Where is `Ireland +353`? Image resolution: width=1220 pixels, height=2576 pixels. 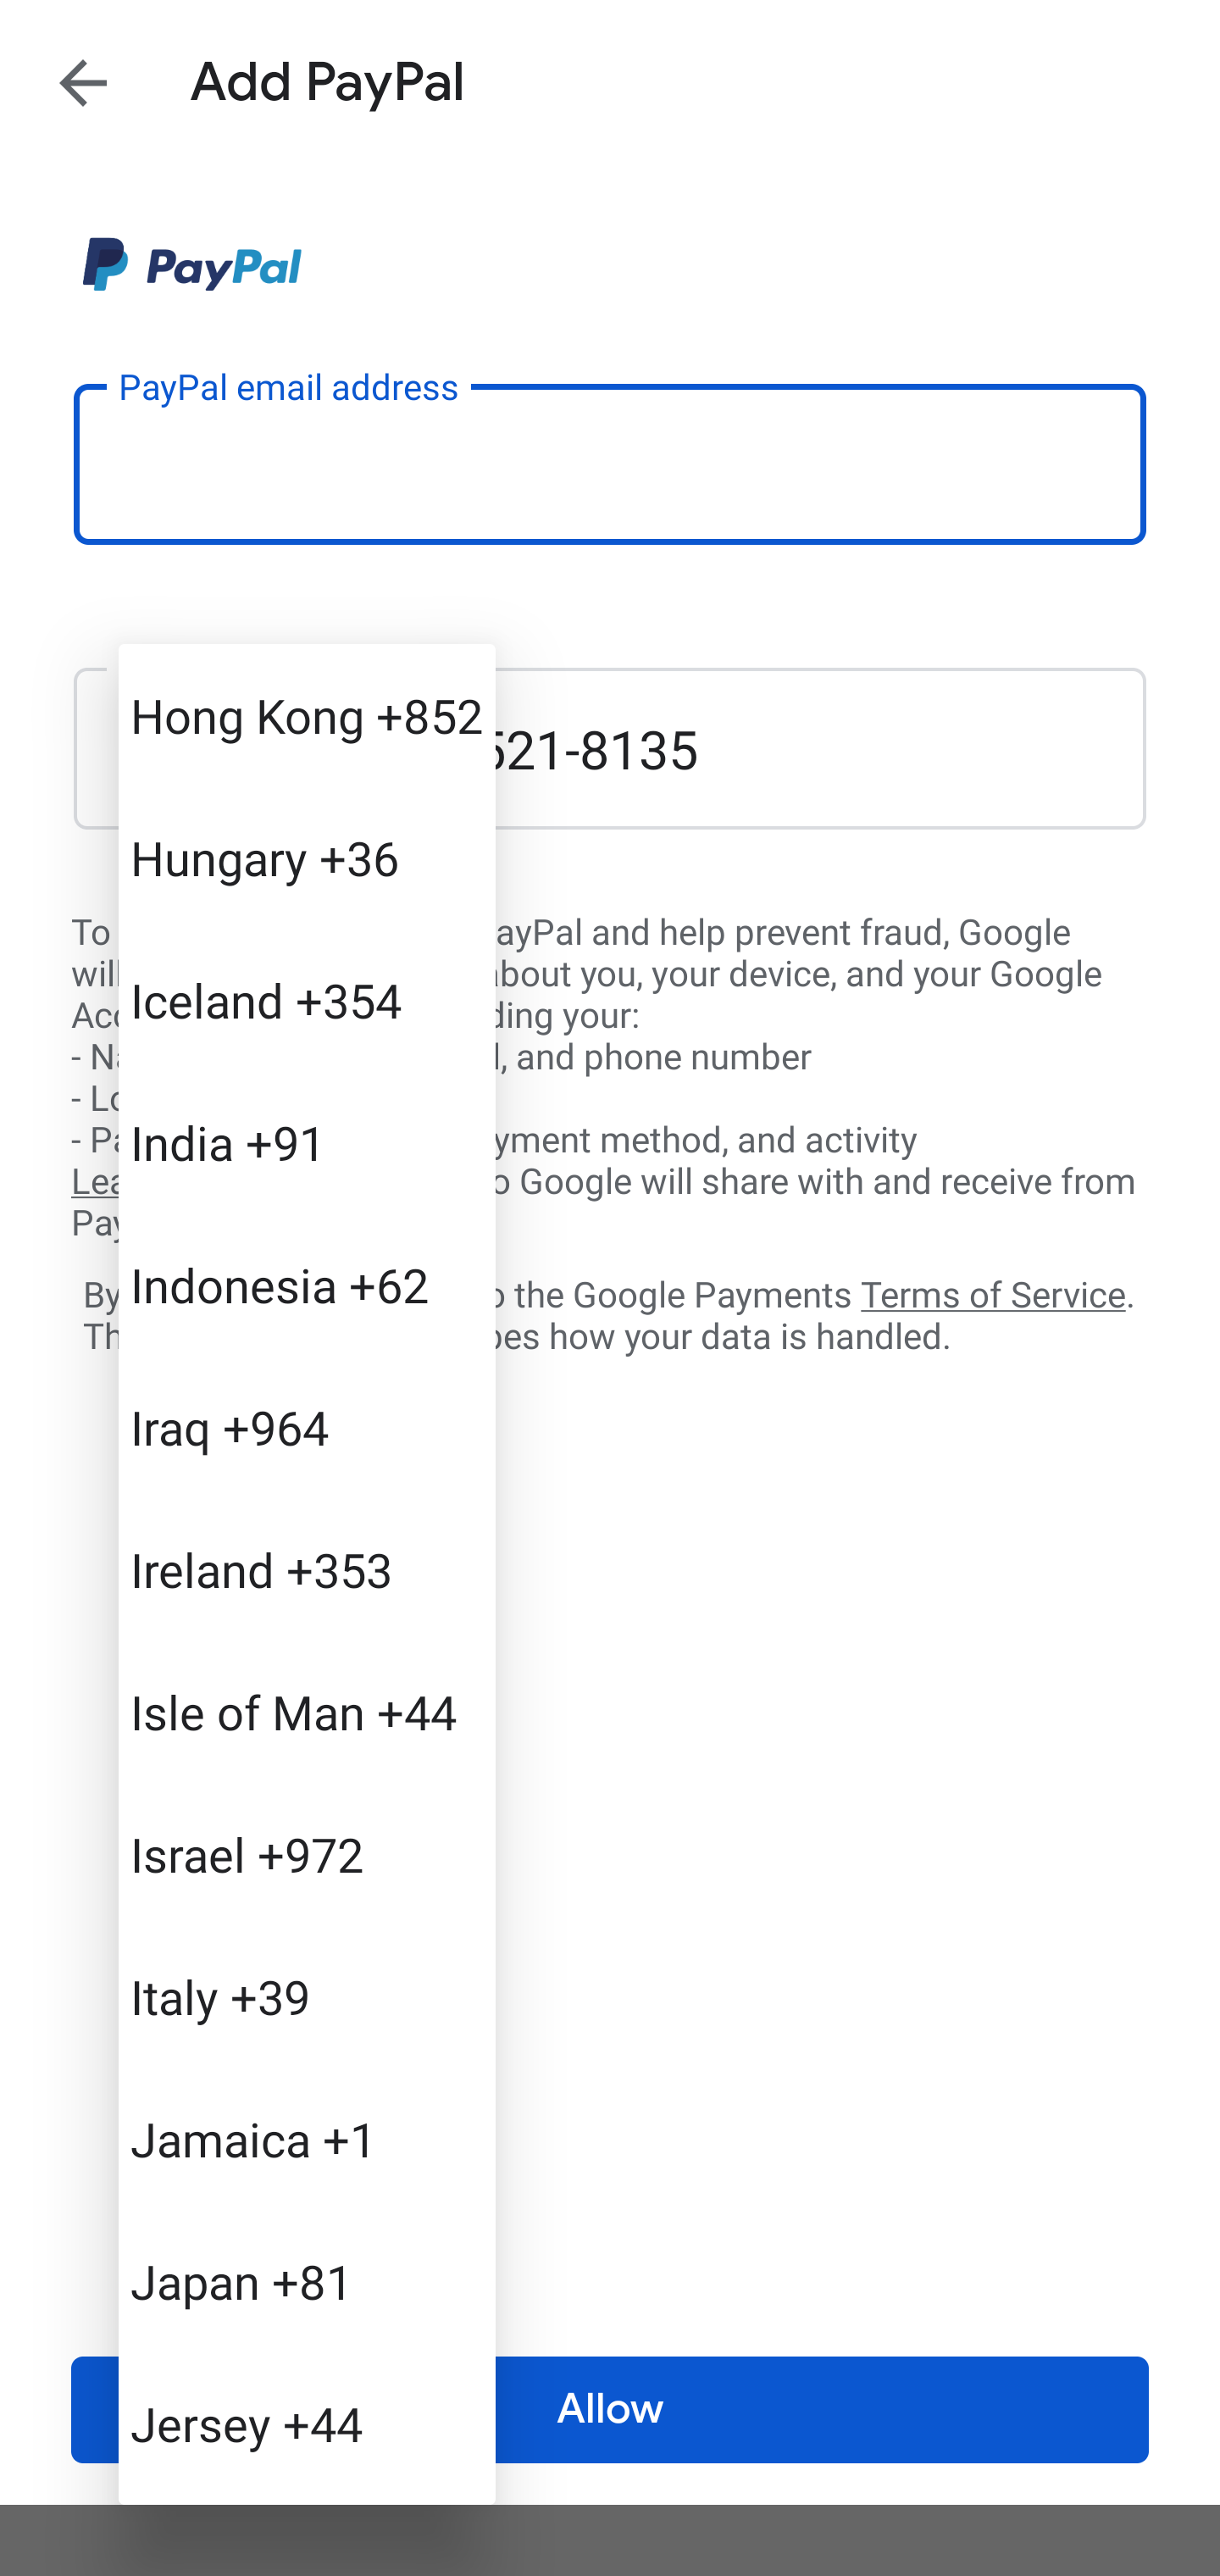
Ireland +353 is located at coordinates (307, 1569).